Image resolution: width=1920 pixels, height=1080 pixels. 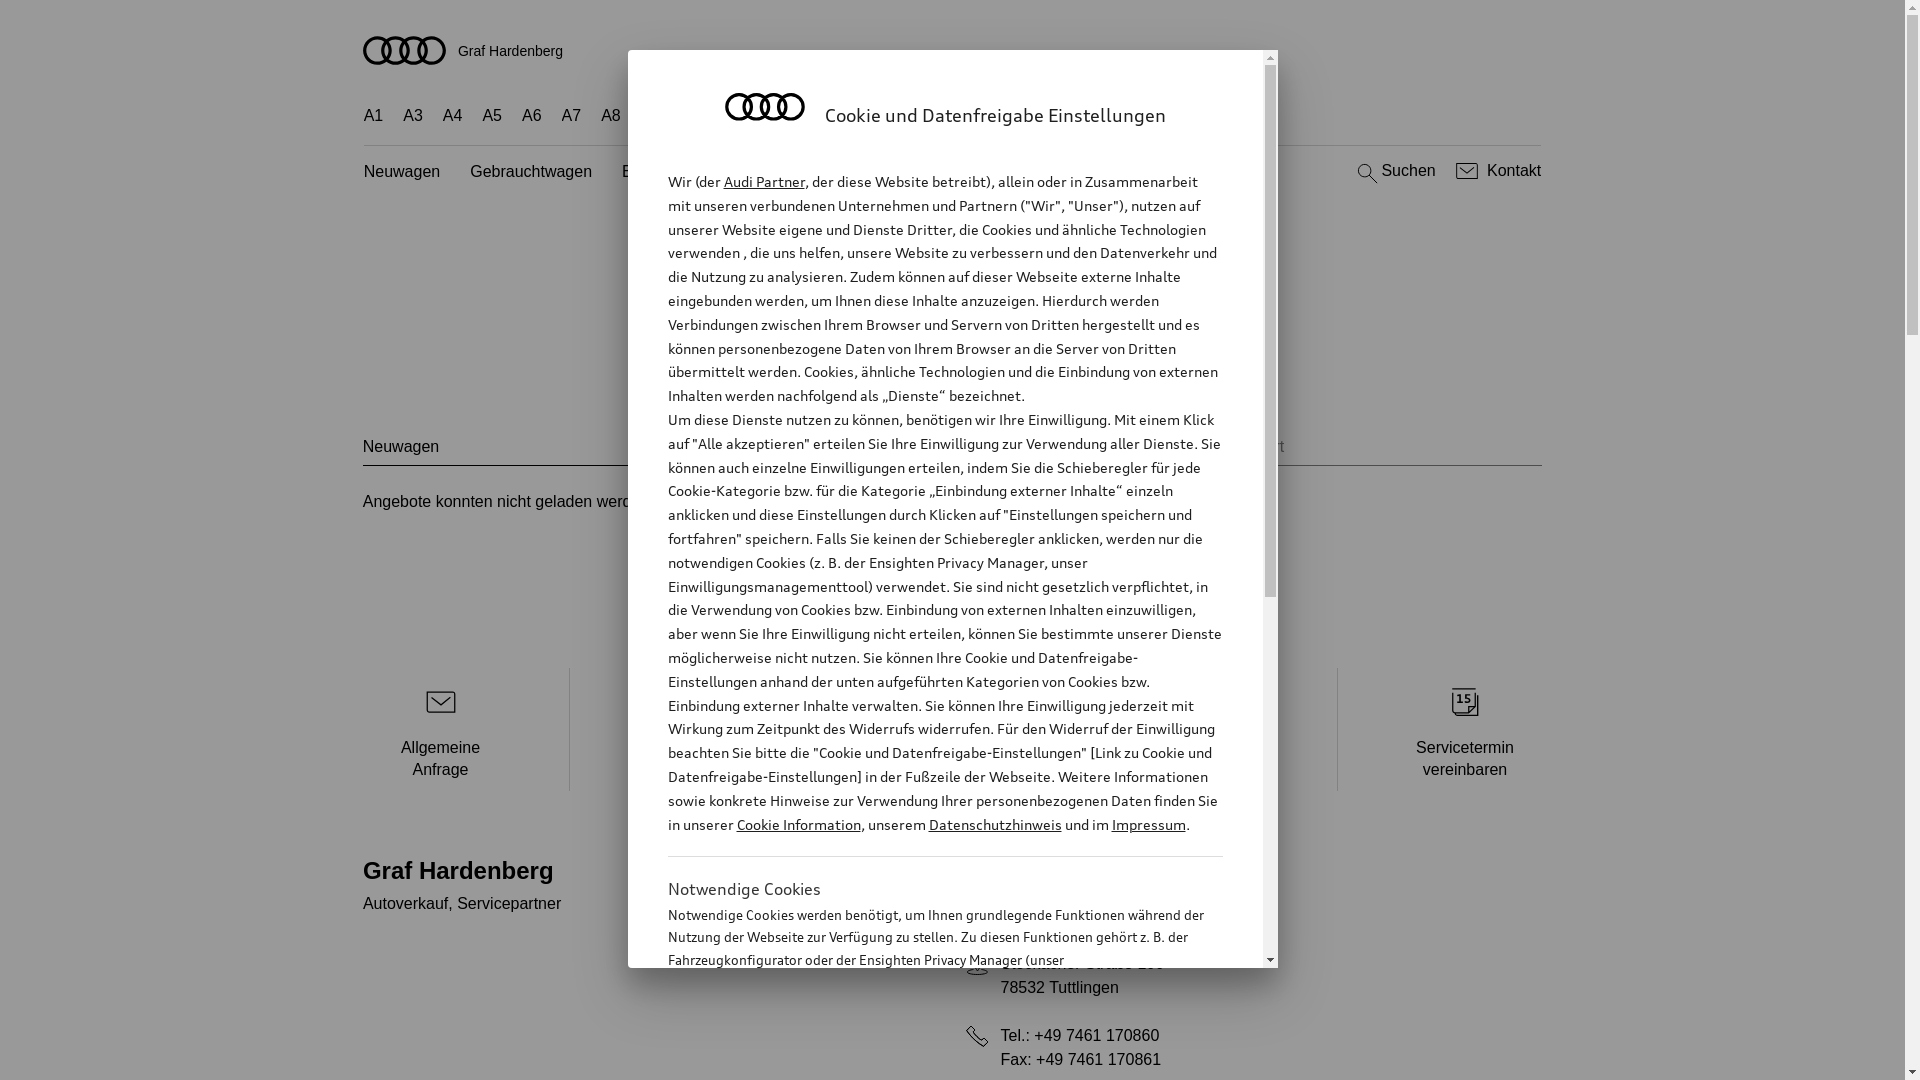 What do you see at coordinates (652, 116) in the screenshot?
I see `Q2` at bounding box center [652, 116].